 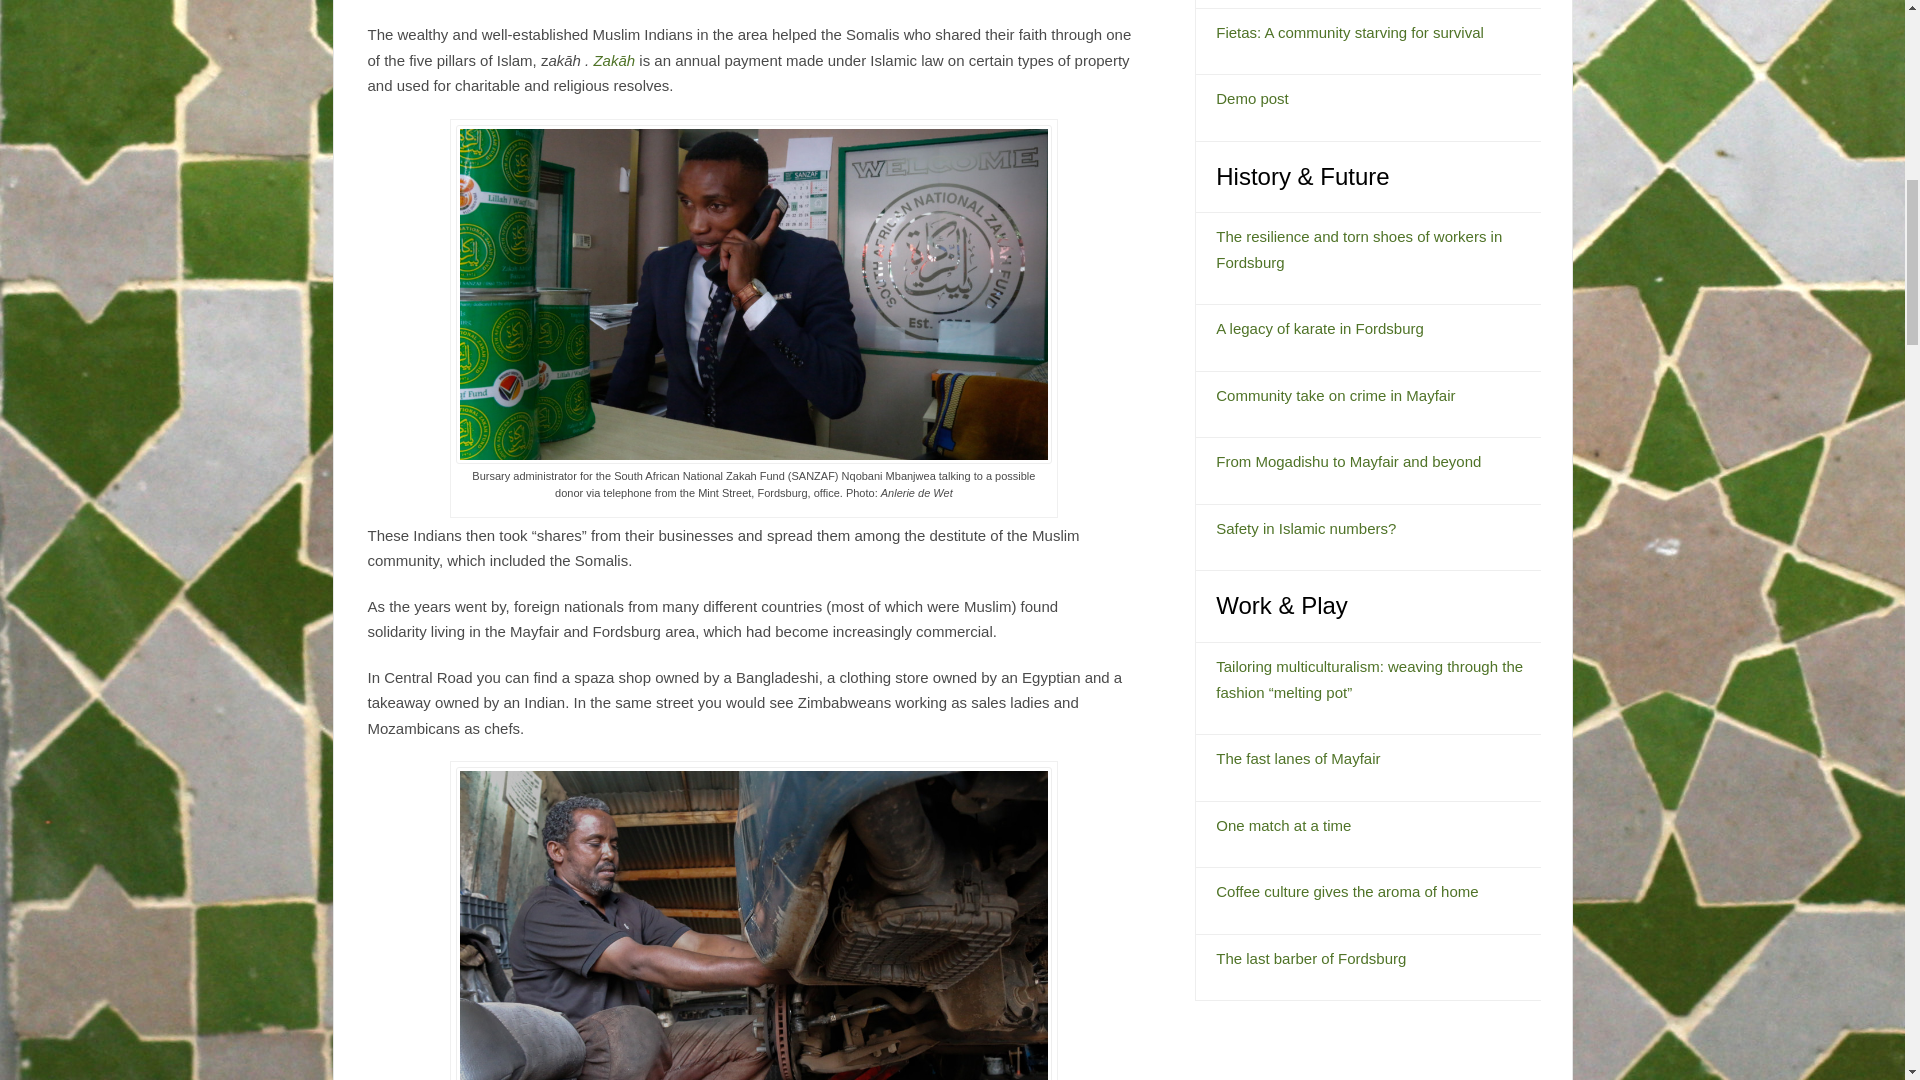 I want to click on Fietas: A community starving for survival, so click(x=1350, y=32).